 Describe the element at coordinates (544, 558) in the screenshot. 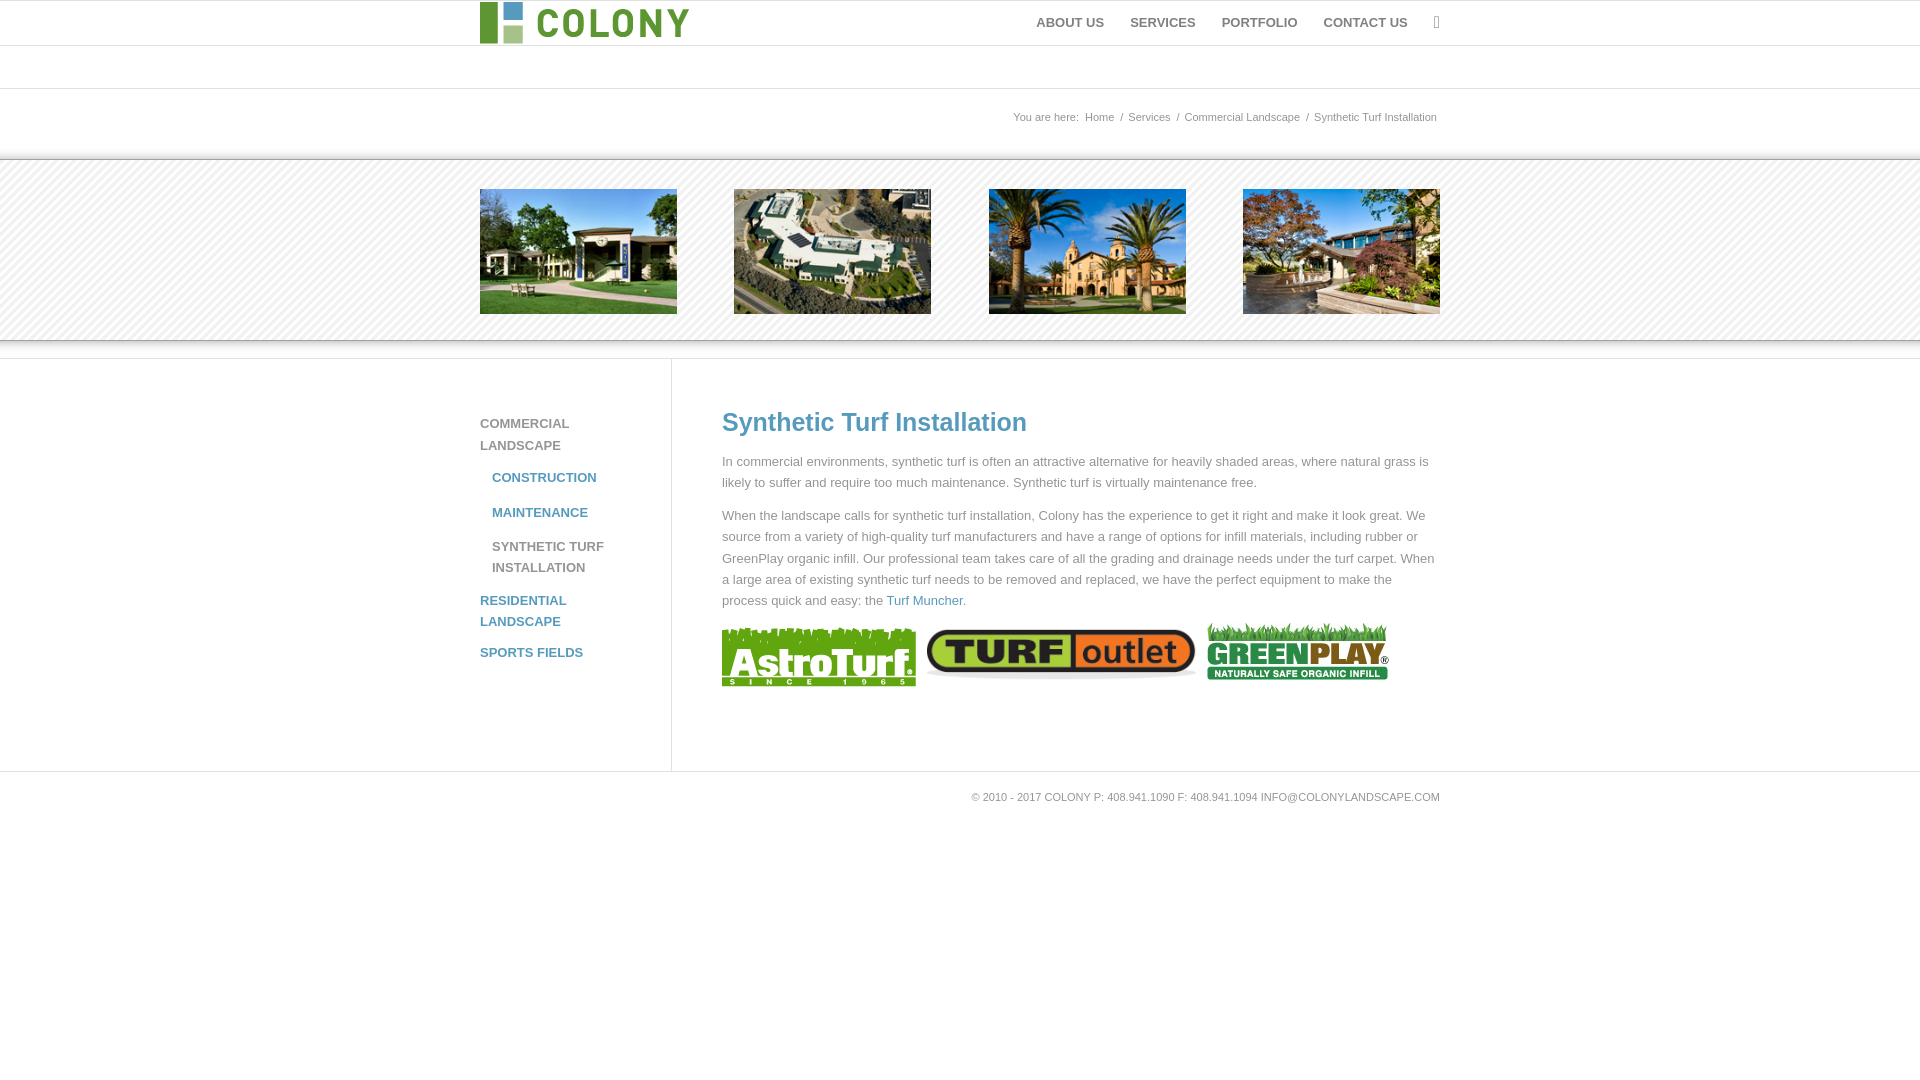

I see `SYNTHETIC TURF INSTALLATION` at that location.